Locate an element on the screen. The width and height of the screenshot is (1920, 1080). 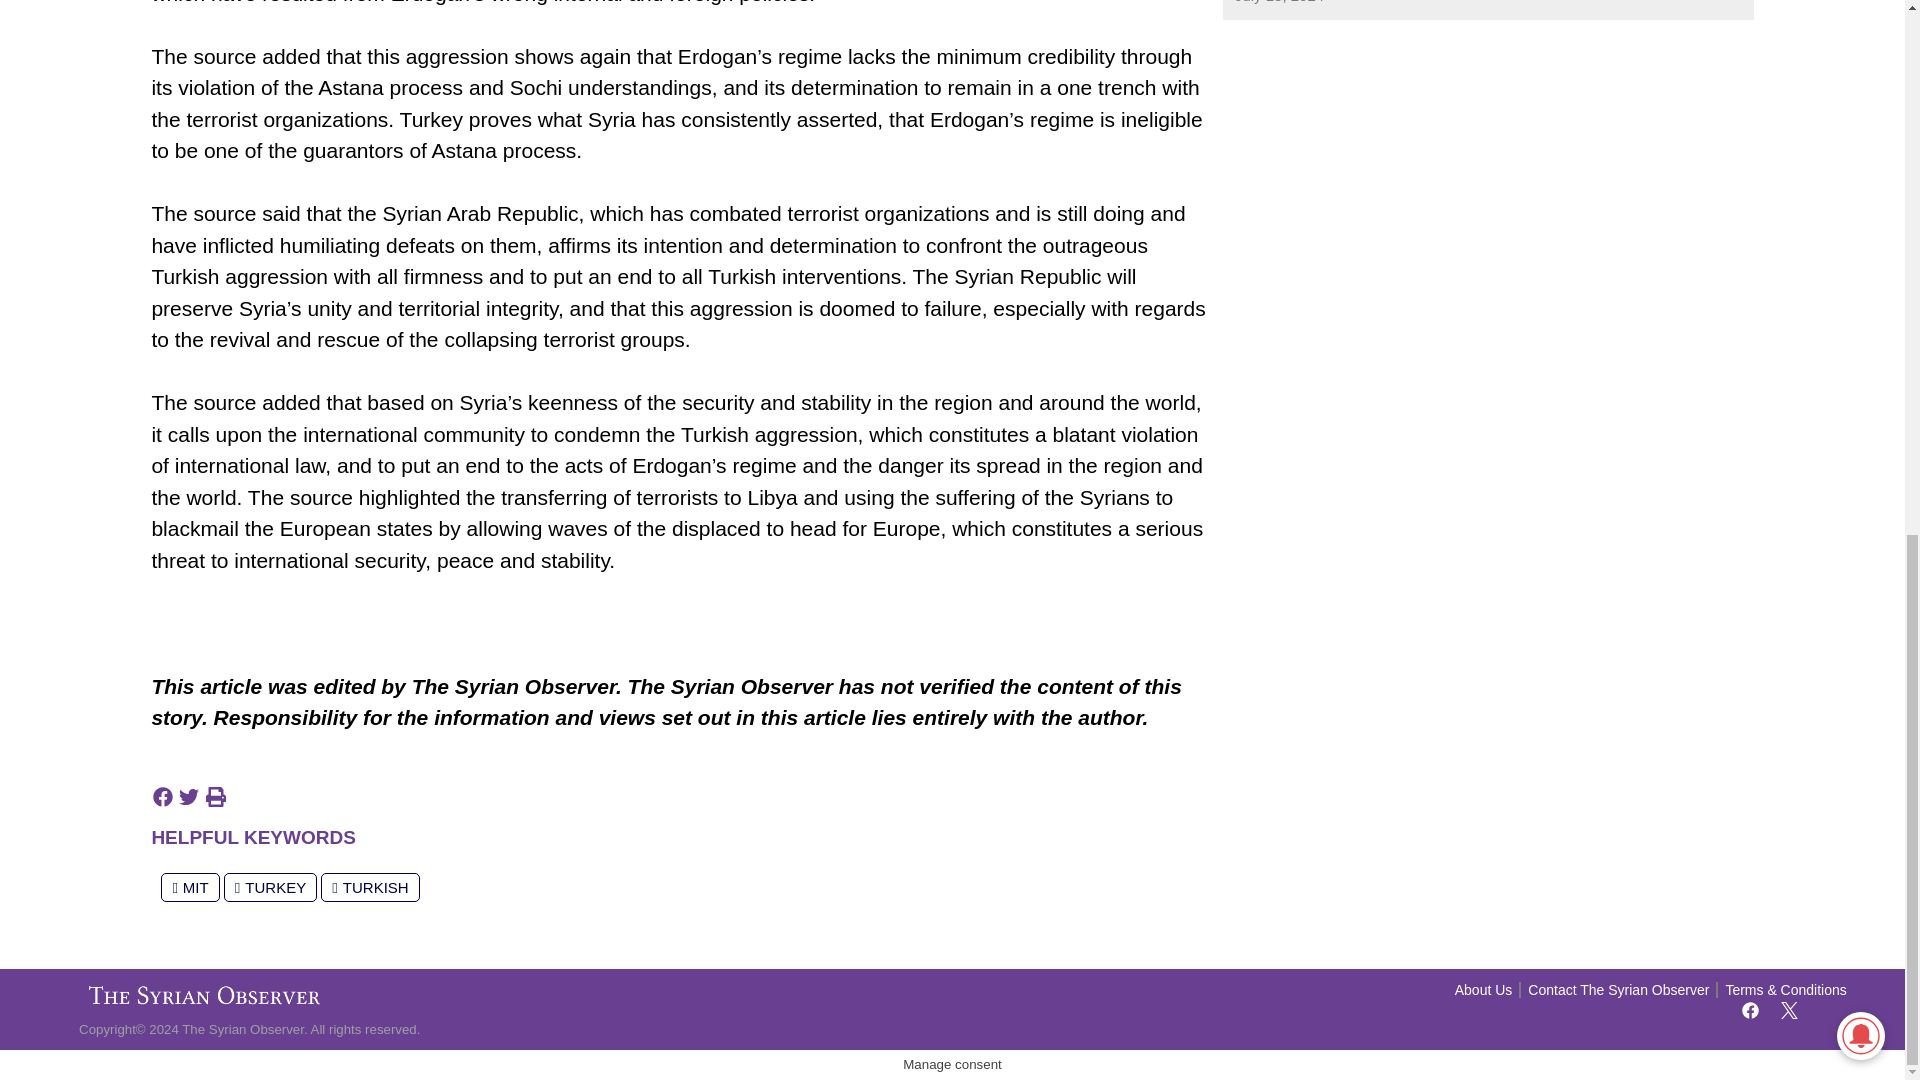
July 18, 2024 is located at coordinates (1279, 4).